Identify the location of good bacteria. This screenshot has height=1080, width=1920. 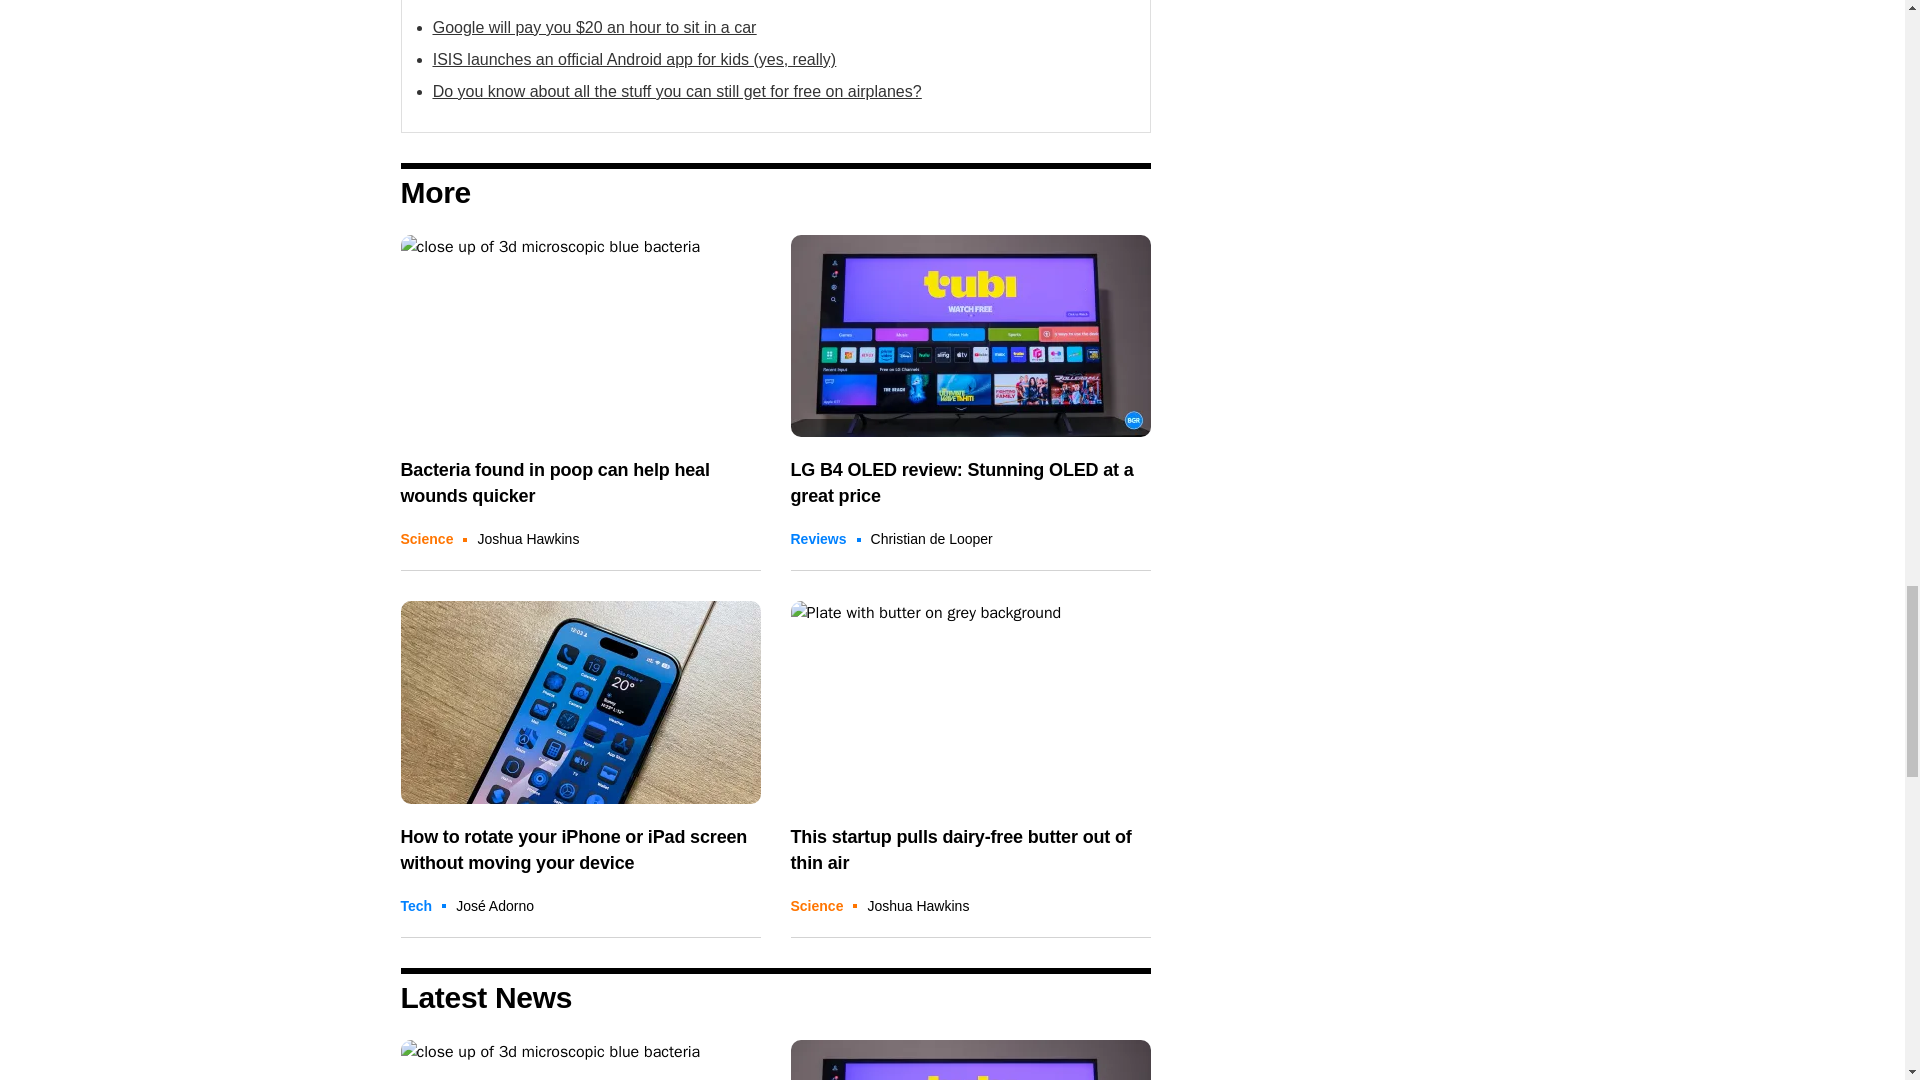
(580, 1060).